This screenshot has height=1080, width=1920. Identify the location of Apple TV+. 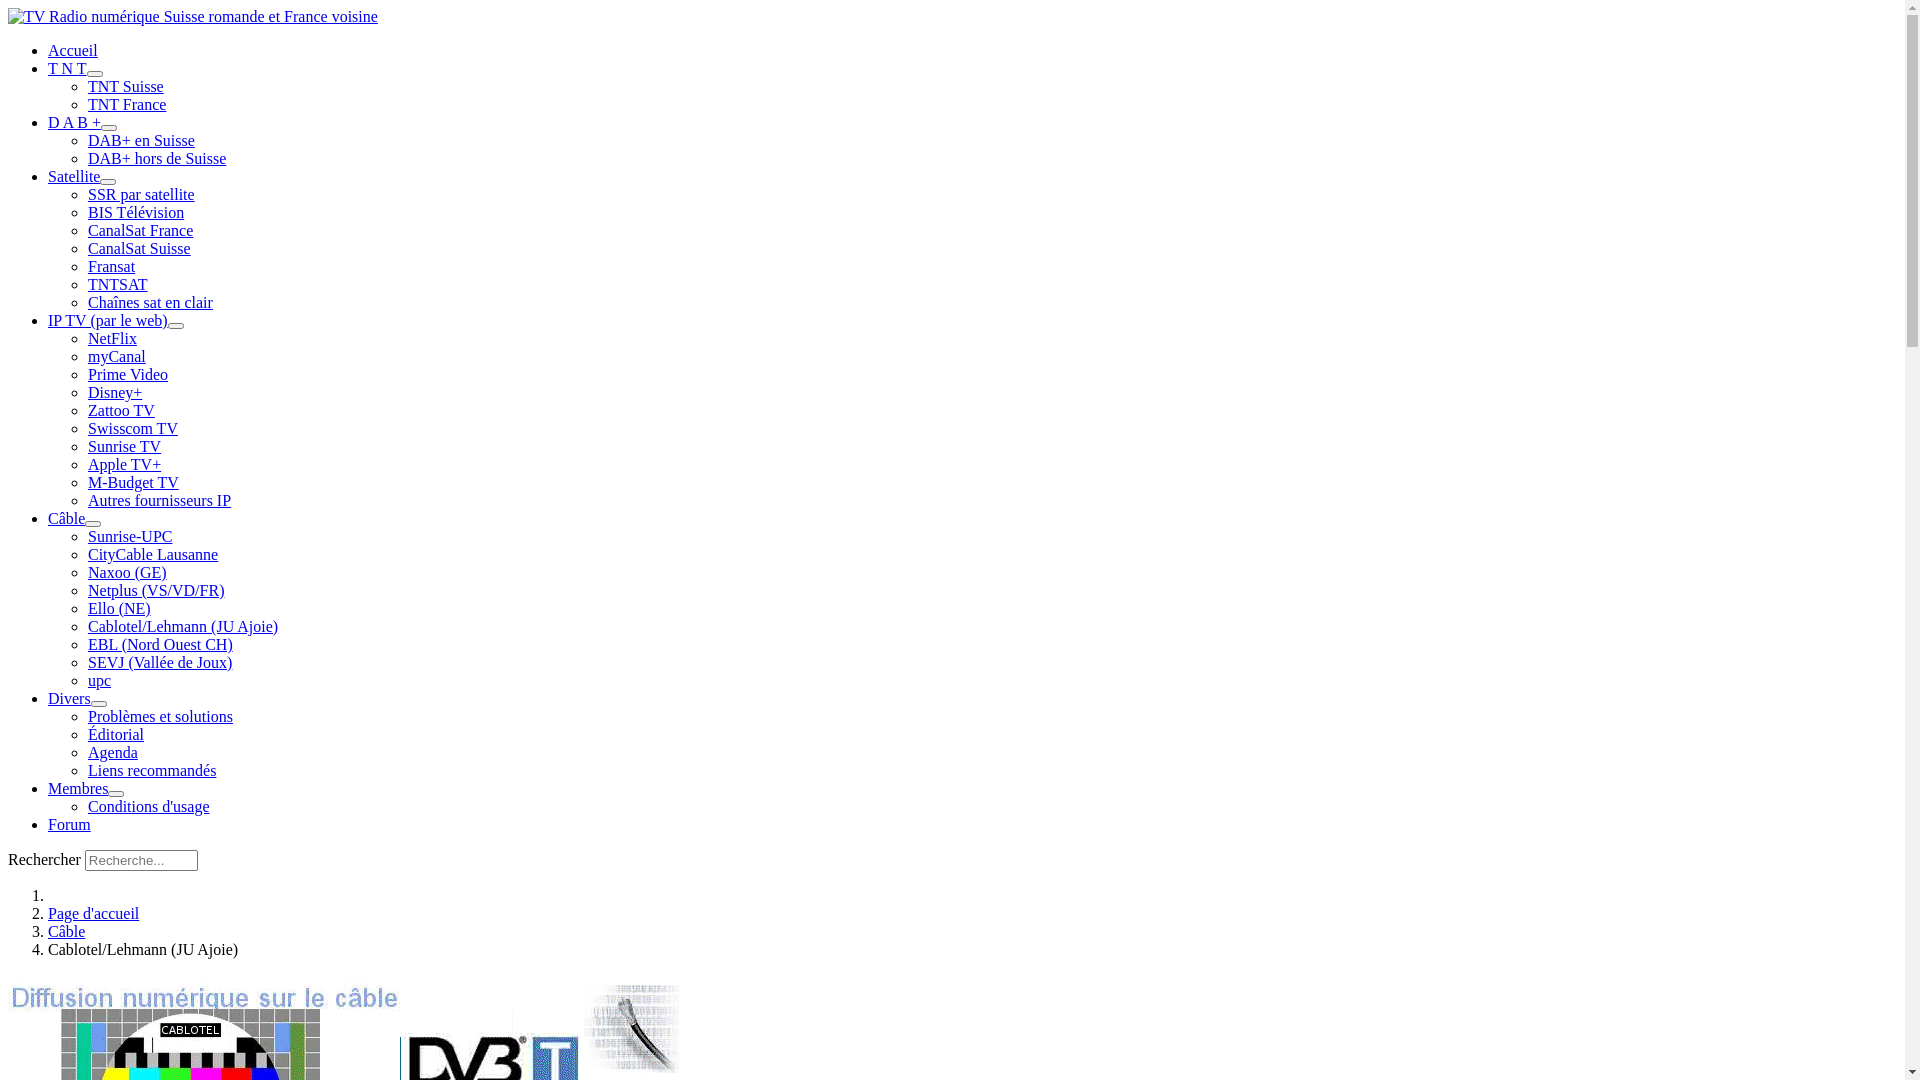
(124, 464).